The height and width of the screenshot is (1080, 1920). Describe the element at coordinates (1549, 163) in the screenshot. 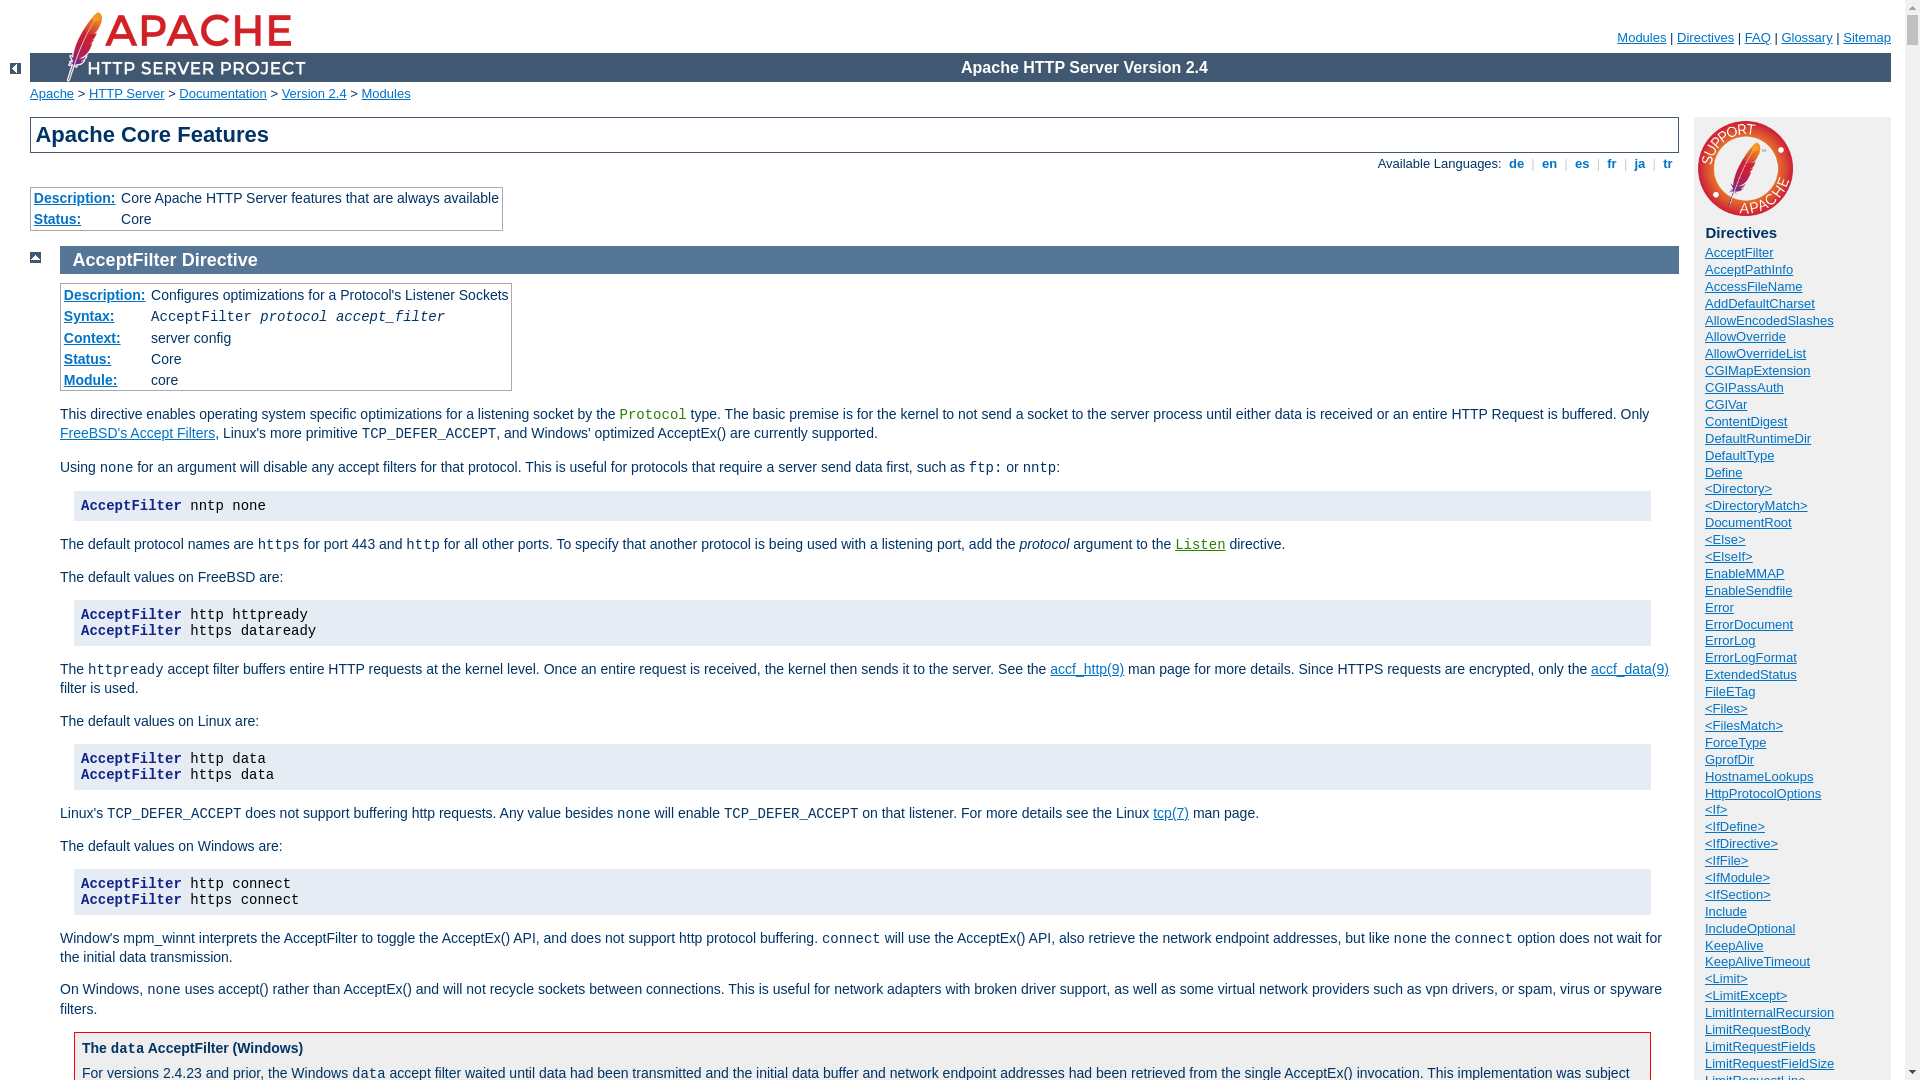

I see ` en ` at that location.